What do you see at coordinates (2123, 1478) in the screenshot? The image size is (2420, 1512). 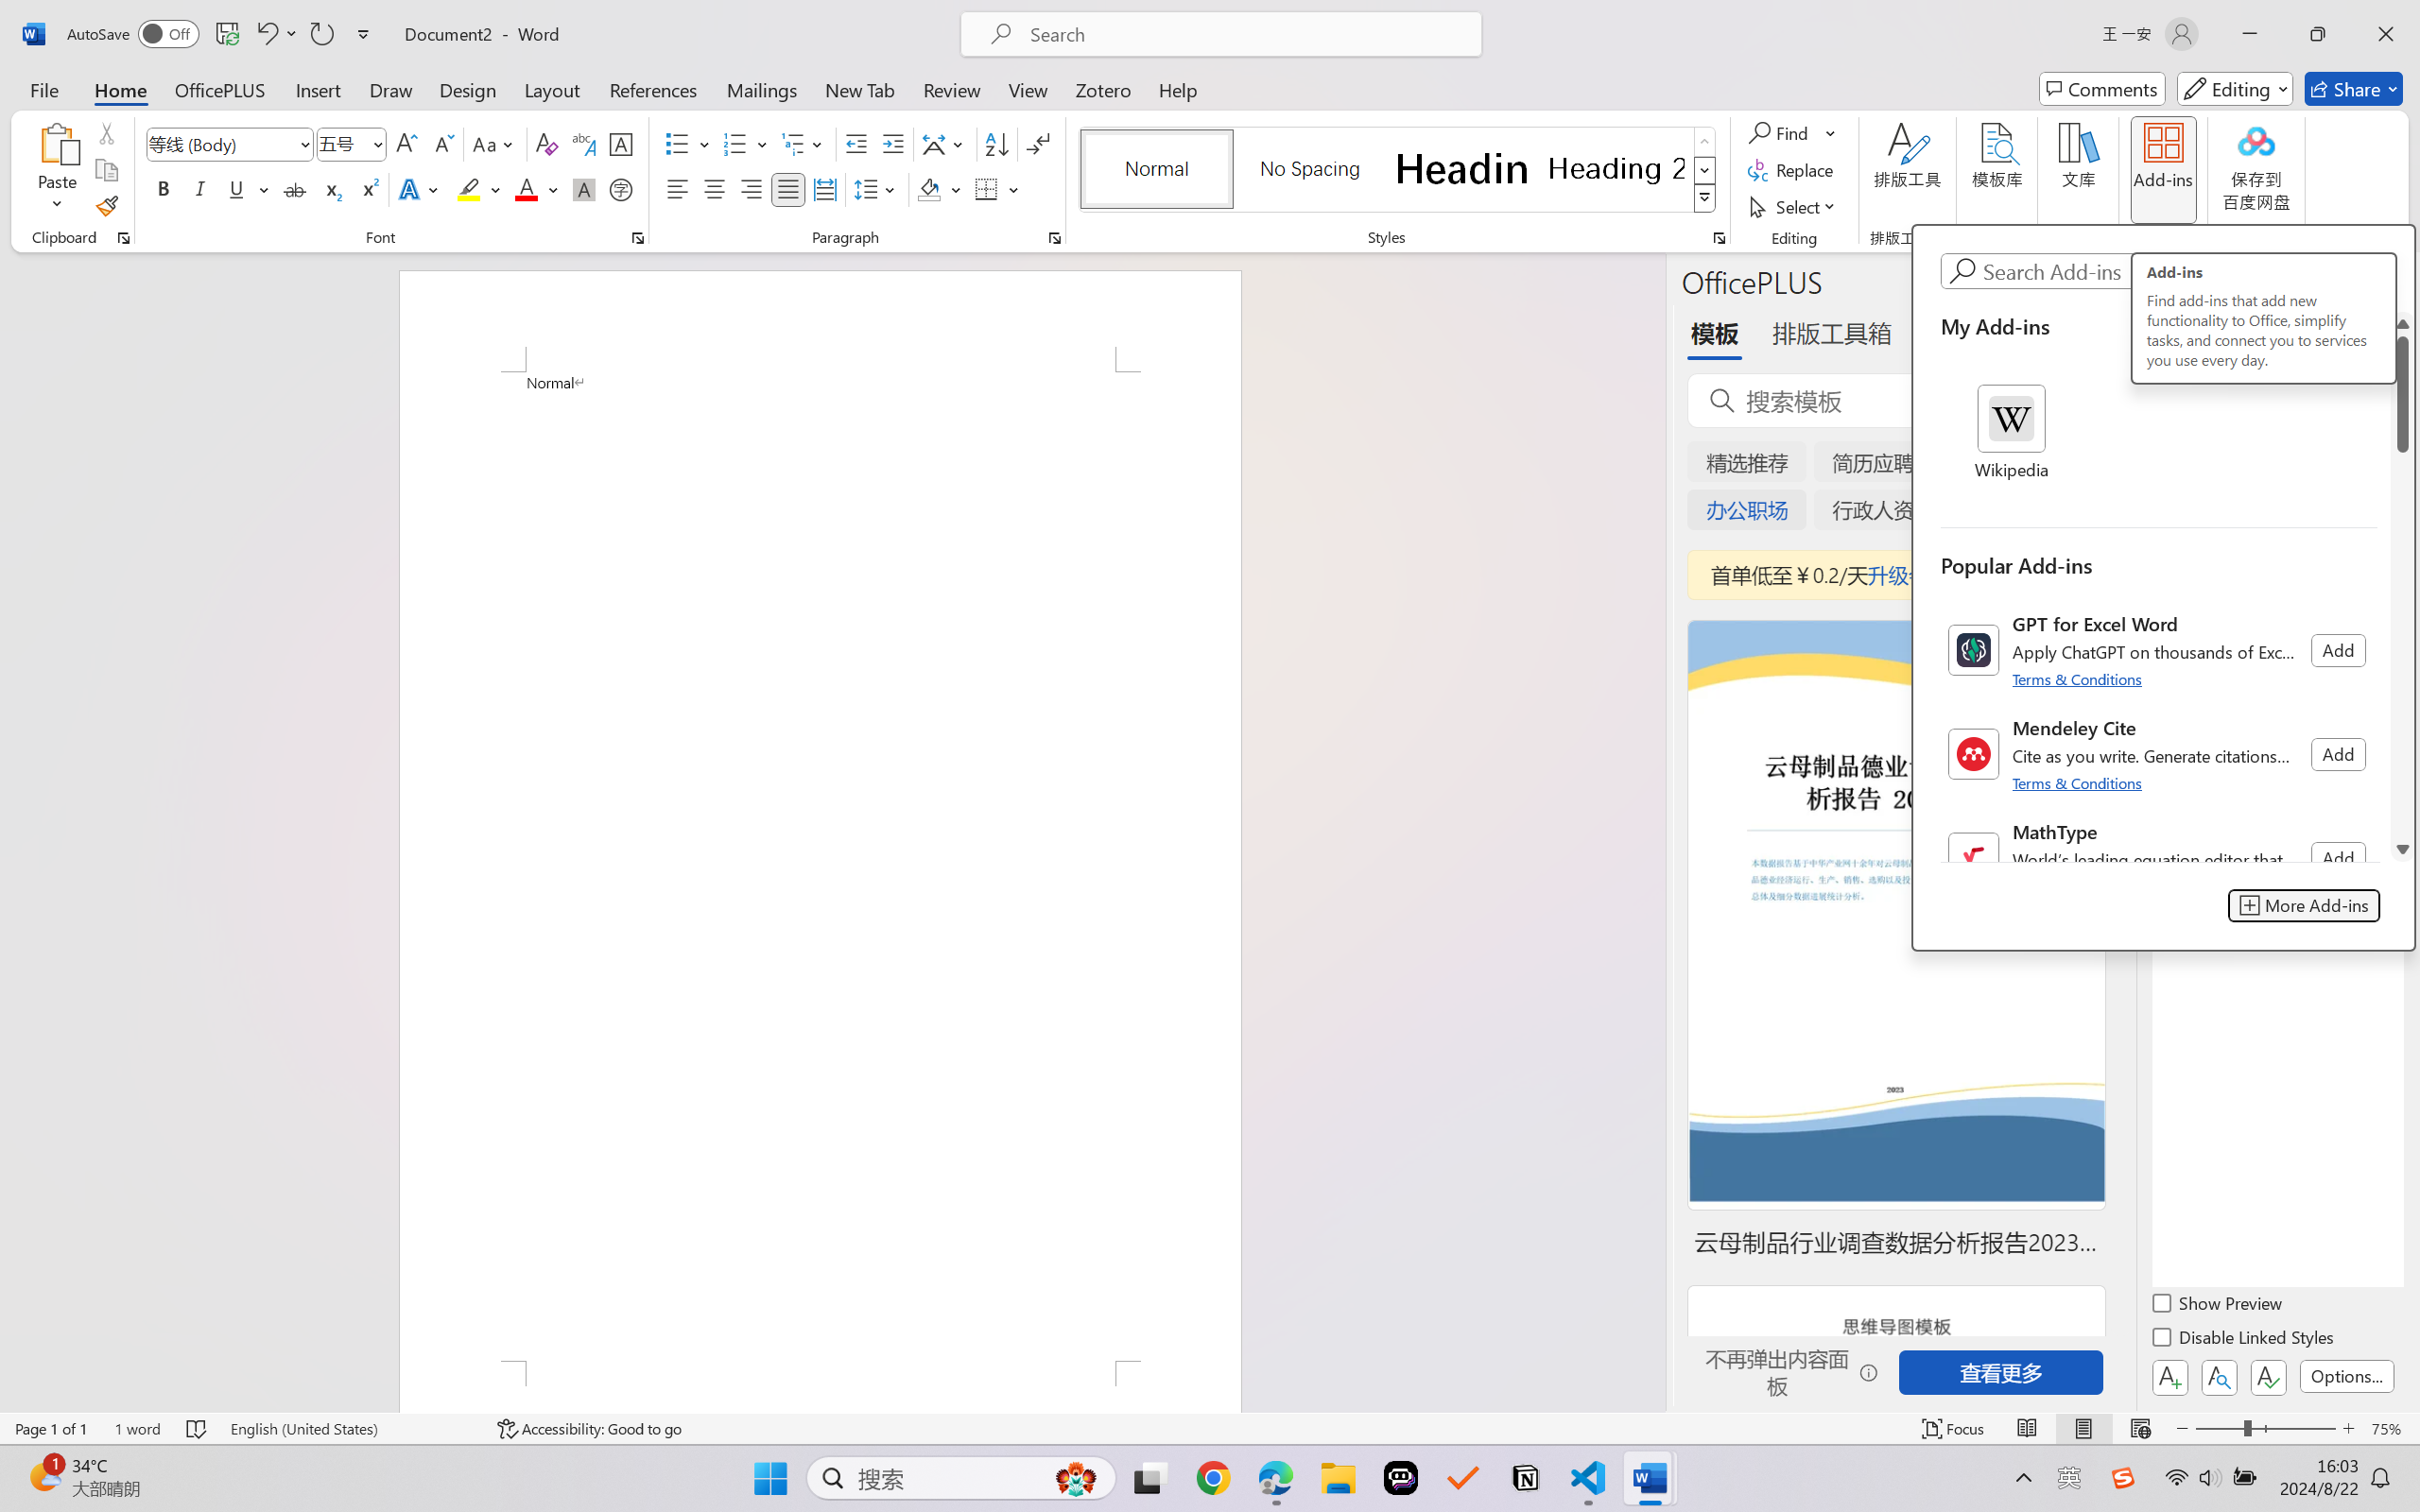 I see `Class: Image` at bounding box center [2123, 1478].